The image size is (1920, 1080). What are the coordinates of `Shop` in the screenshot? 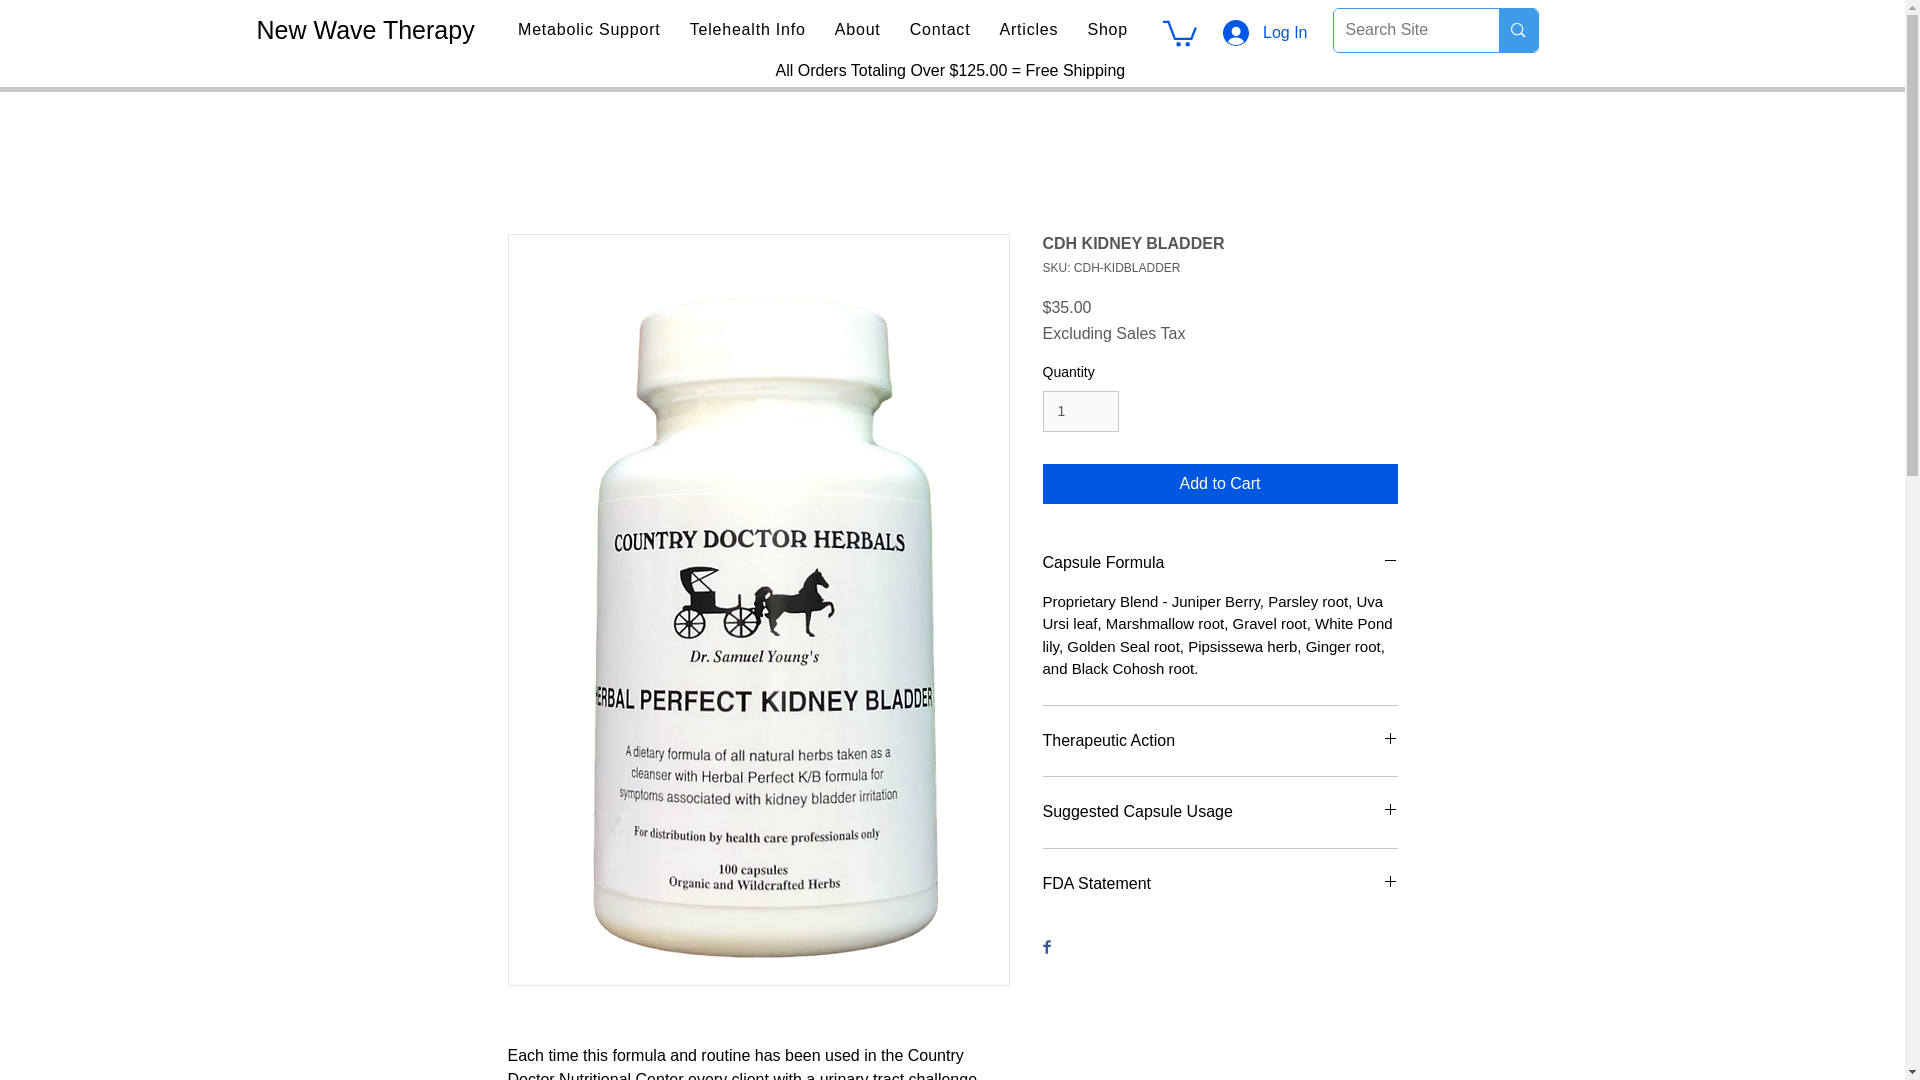 It's located at (1108, 29).